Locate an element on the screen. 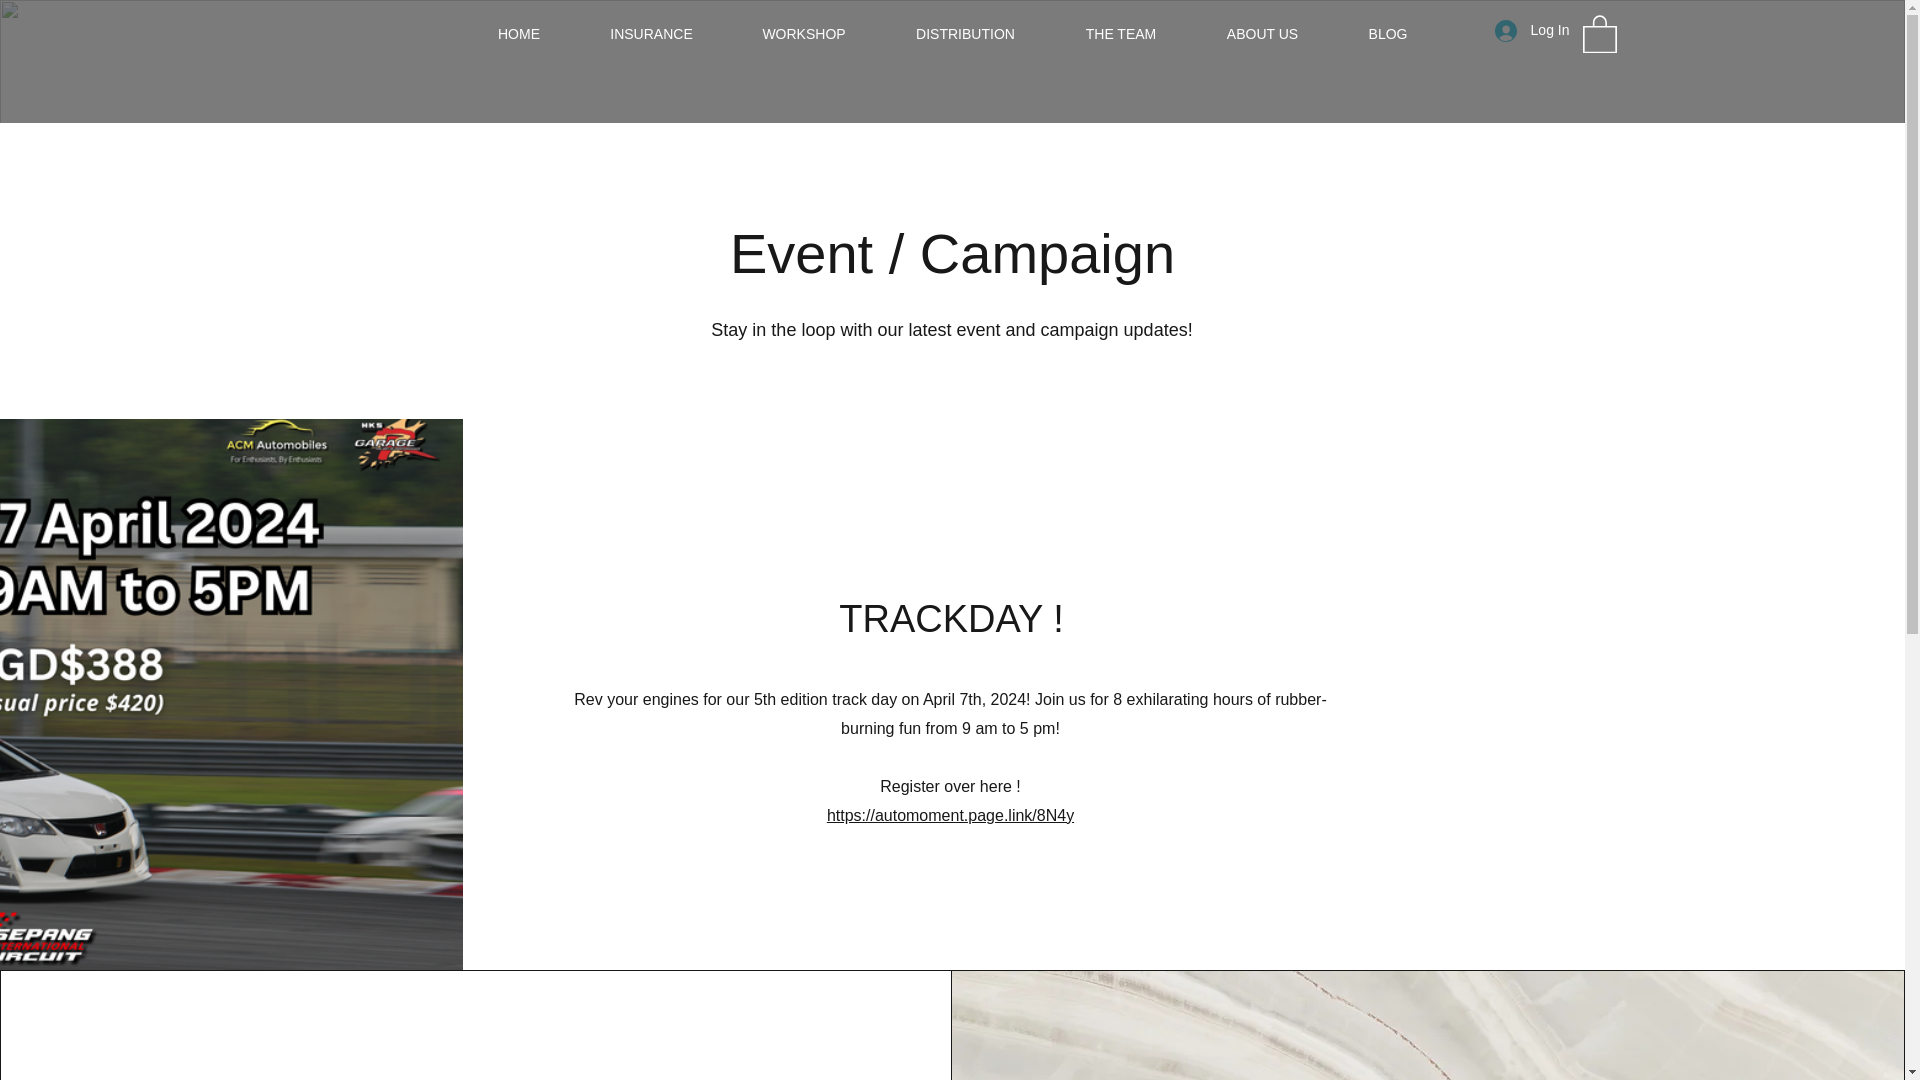 This screenshot has height=1080, width=1920. Log In is located at coordinates (1532, 30).